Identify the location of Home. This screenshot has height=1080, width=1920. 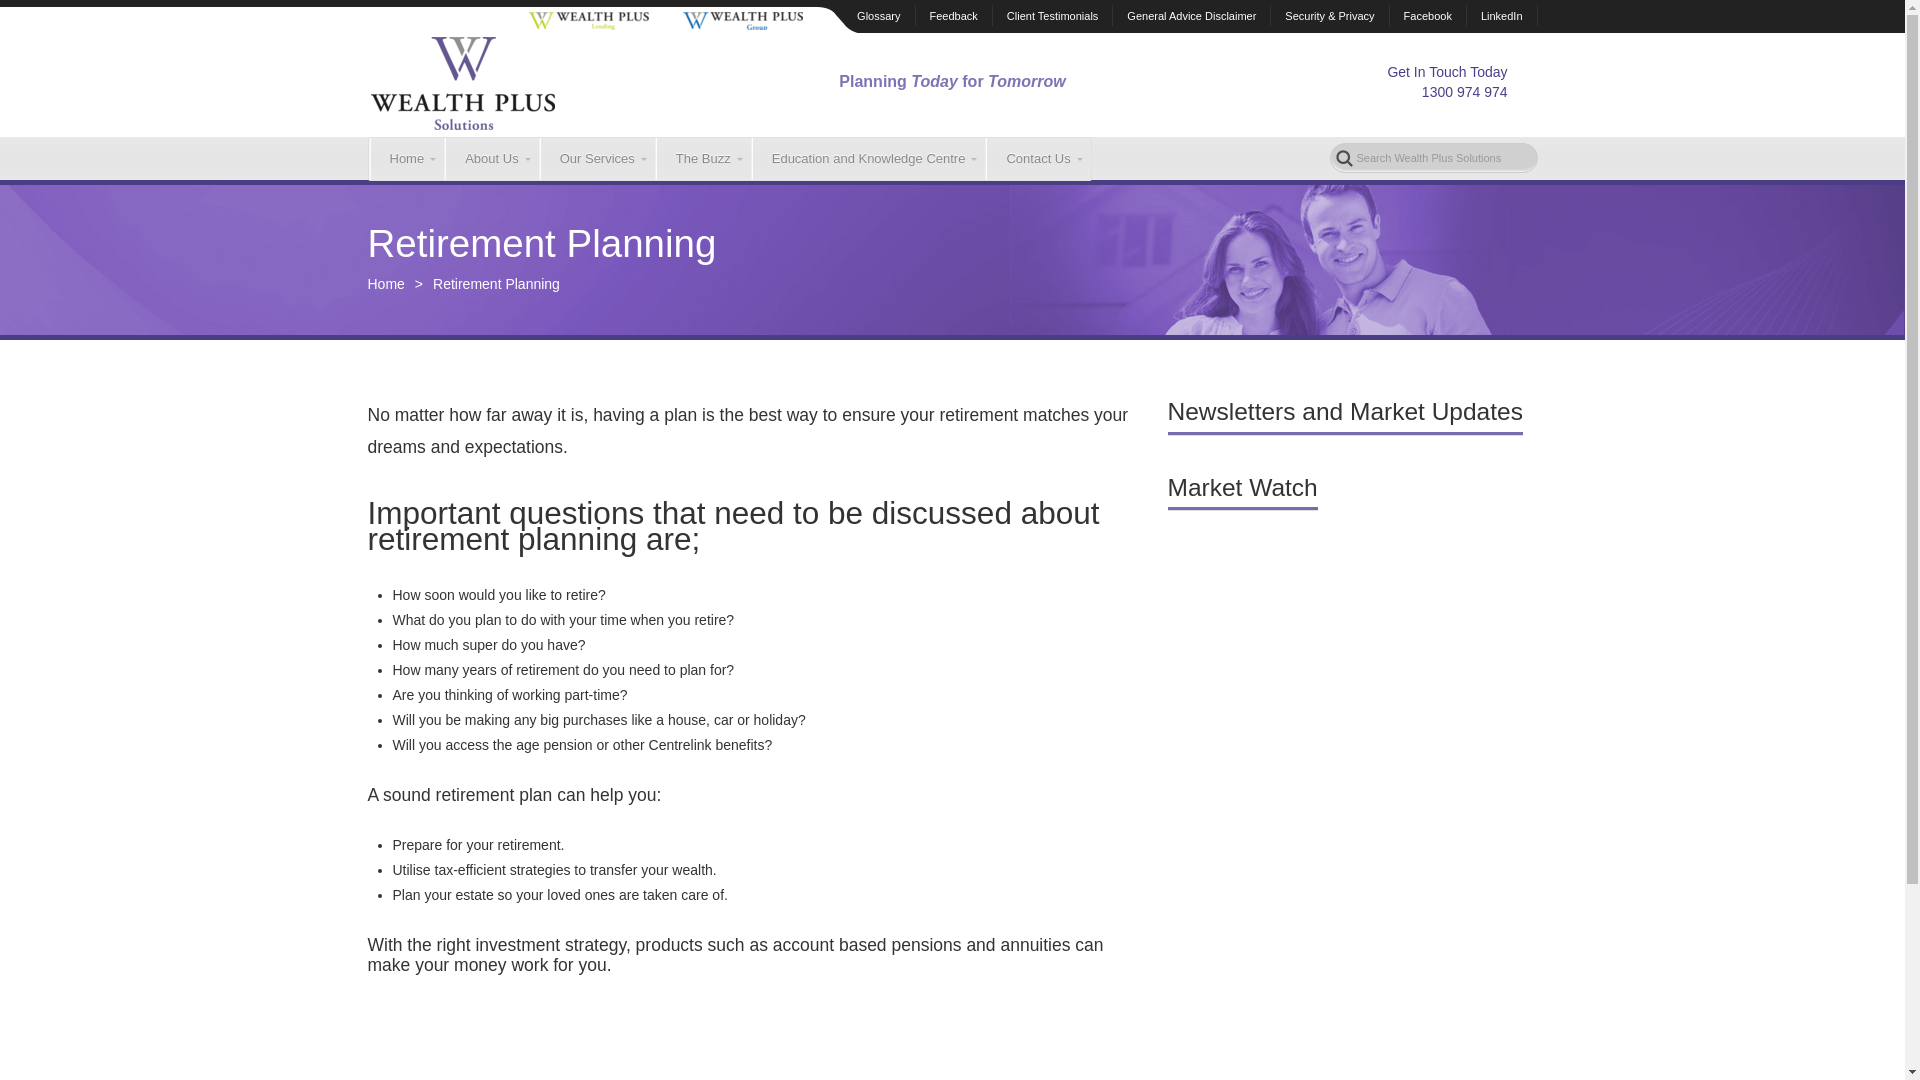
(406, 159).